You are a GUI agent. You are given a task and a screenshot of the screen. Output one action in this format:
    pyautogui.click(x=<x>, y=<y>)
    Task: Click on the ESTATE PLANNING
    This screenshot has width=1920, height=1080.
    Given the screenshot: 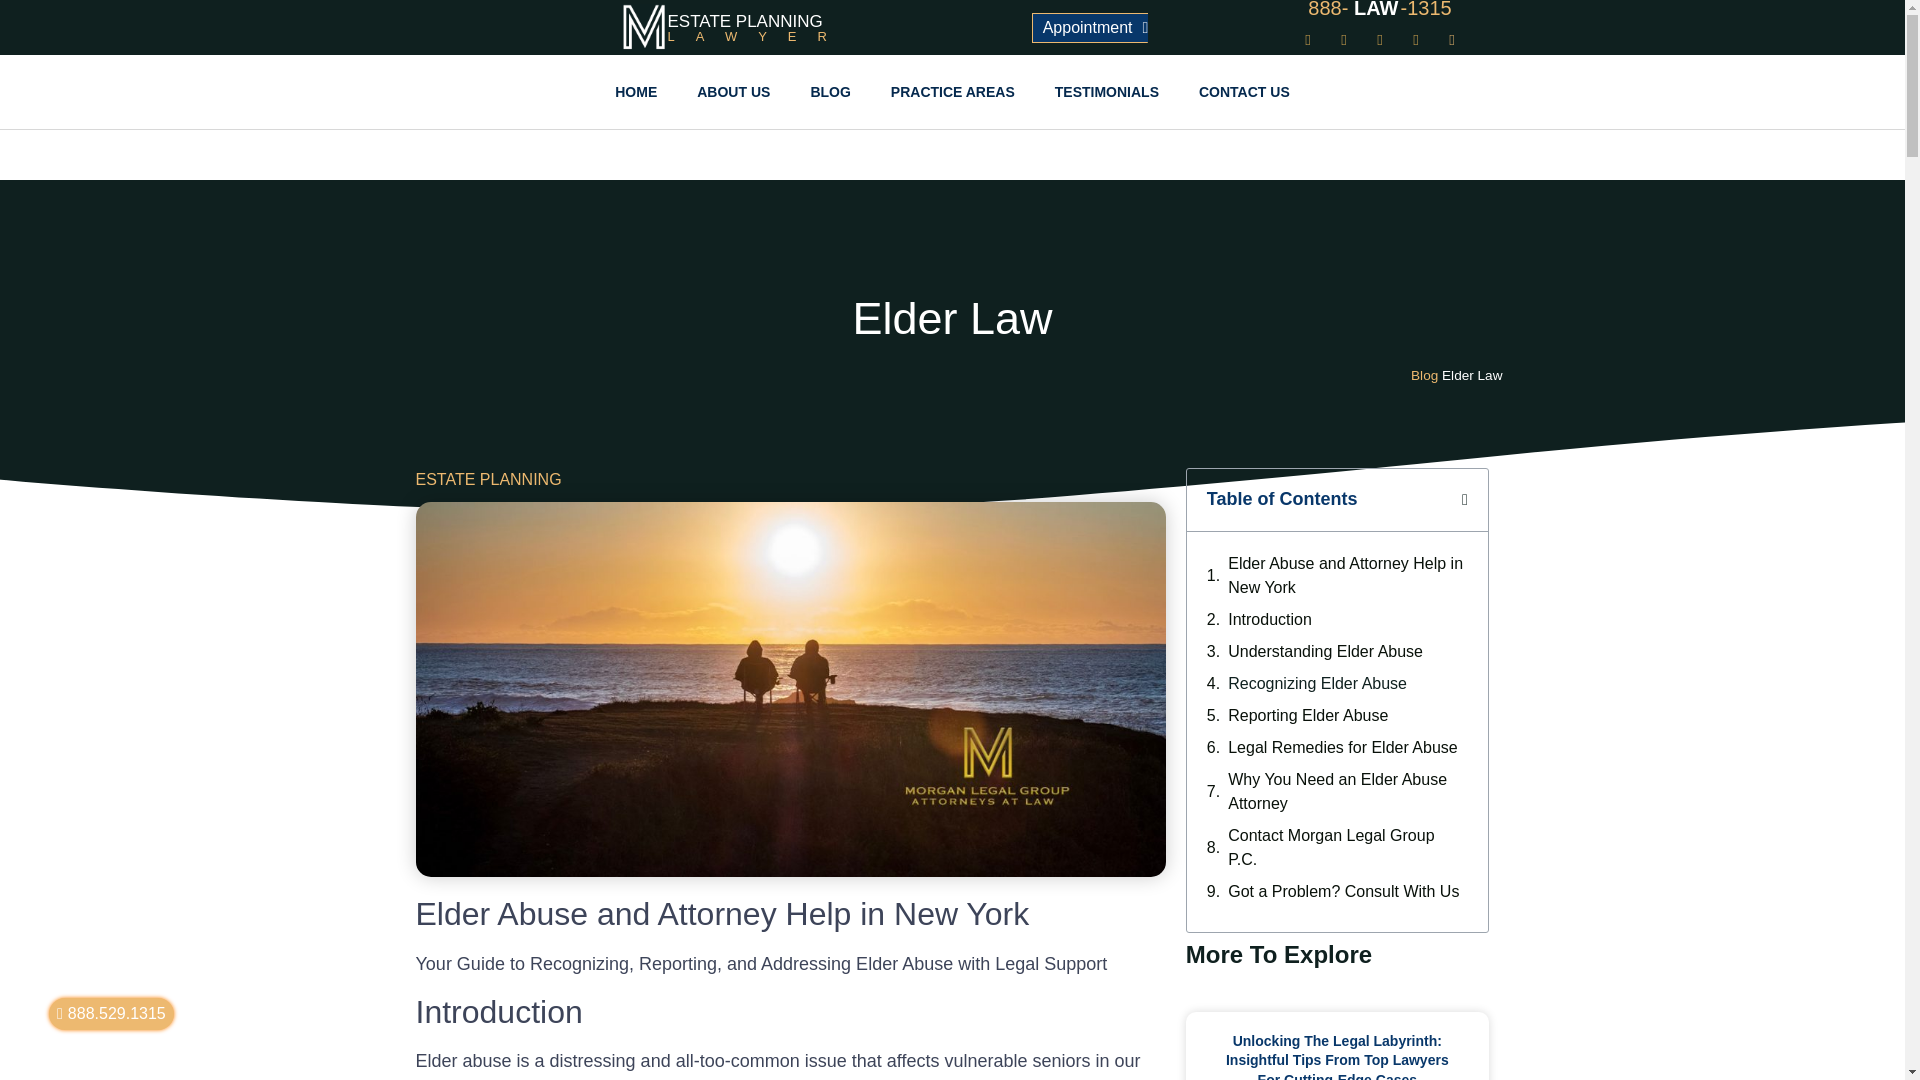 What is the action you would take?
    pyautogui.click(x=746, y=21)
    